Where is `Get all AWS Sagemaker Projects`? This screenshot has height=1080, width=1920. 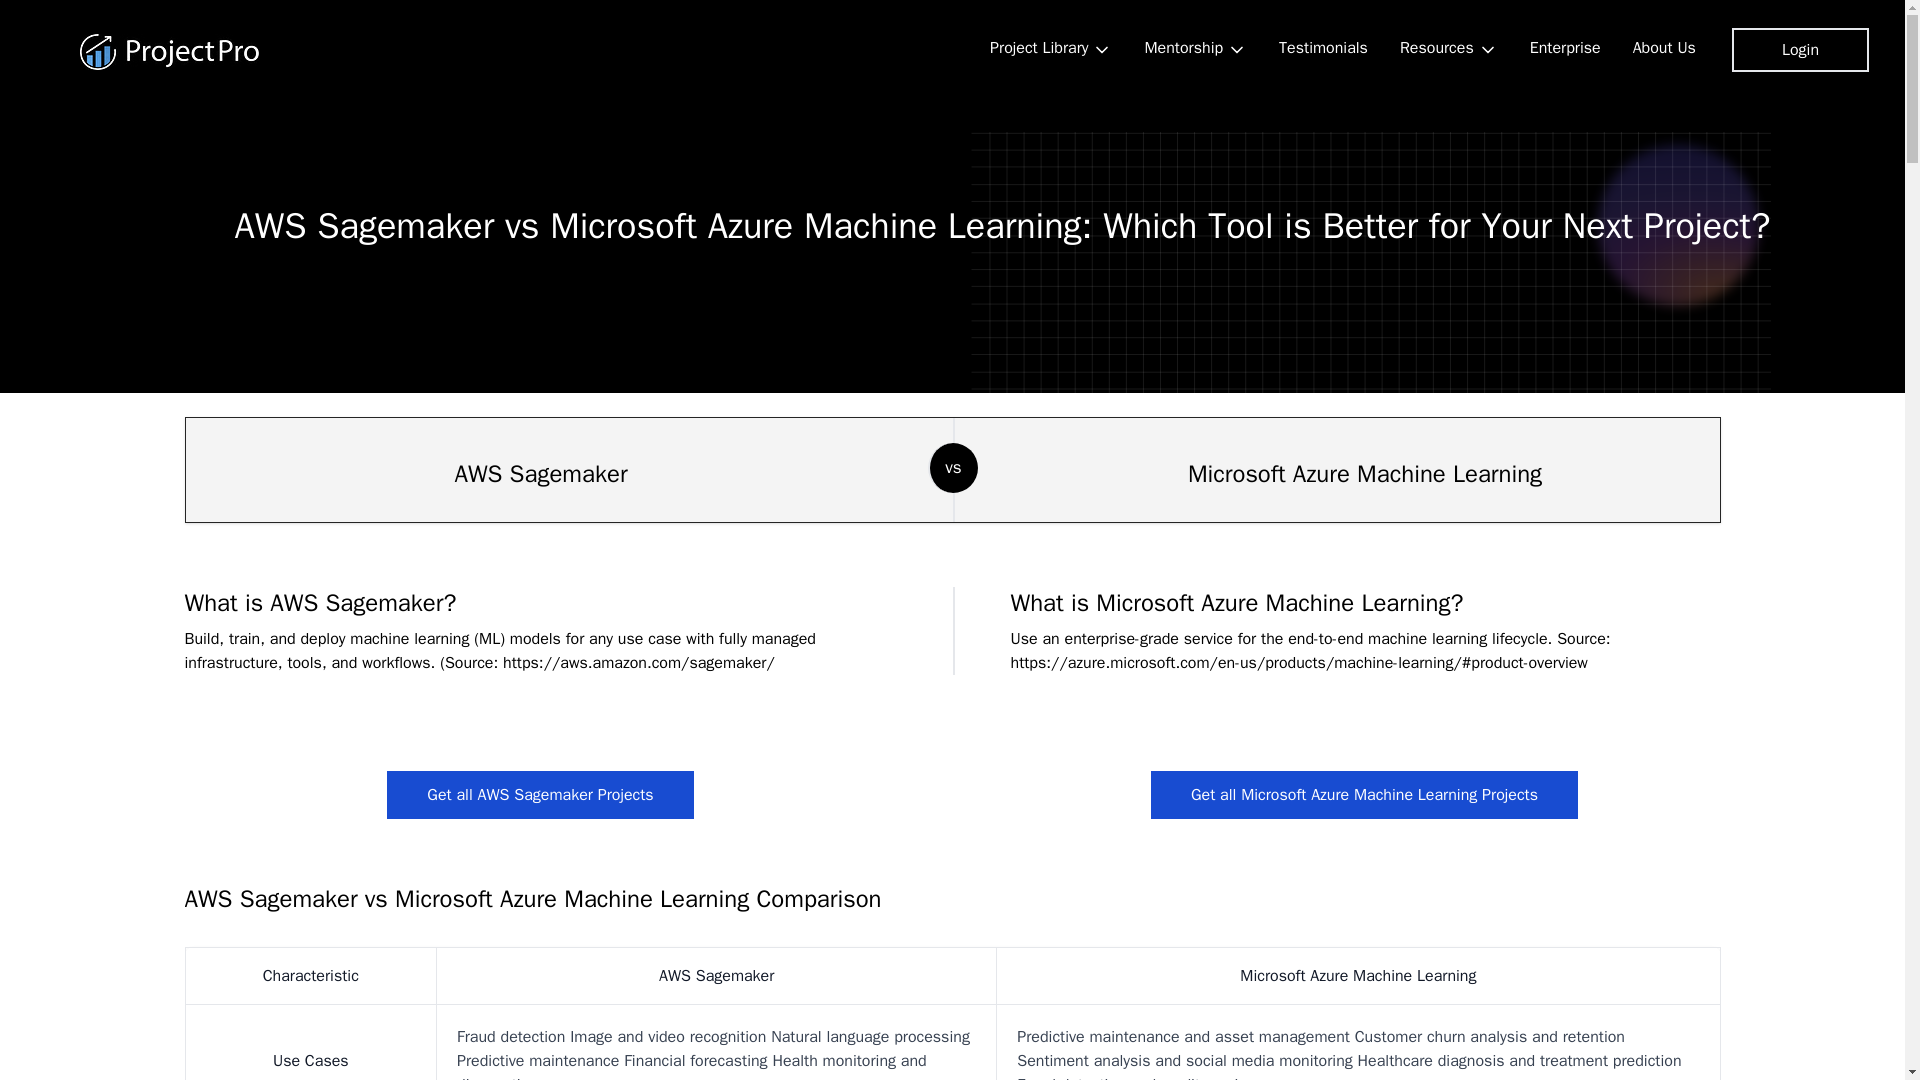 Get all AWS Sagemaker Projects is located at coordinates (540, 794).